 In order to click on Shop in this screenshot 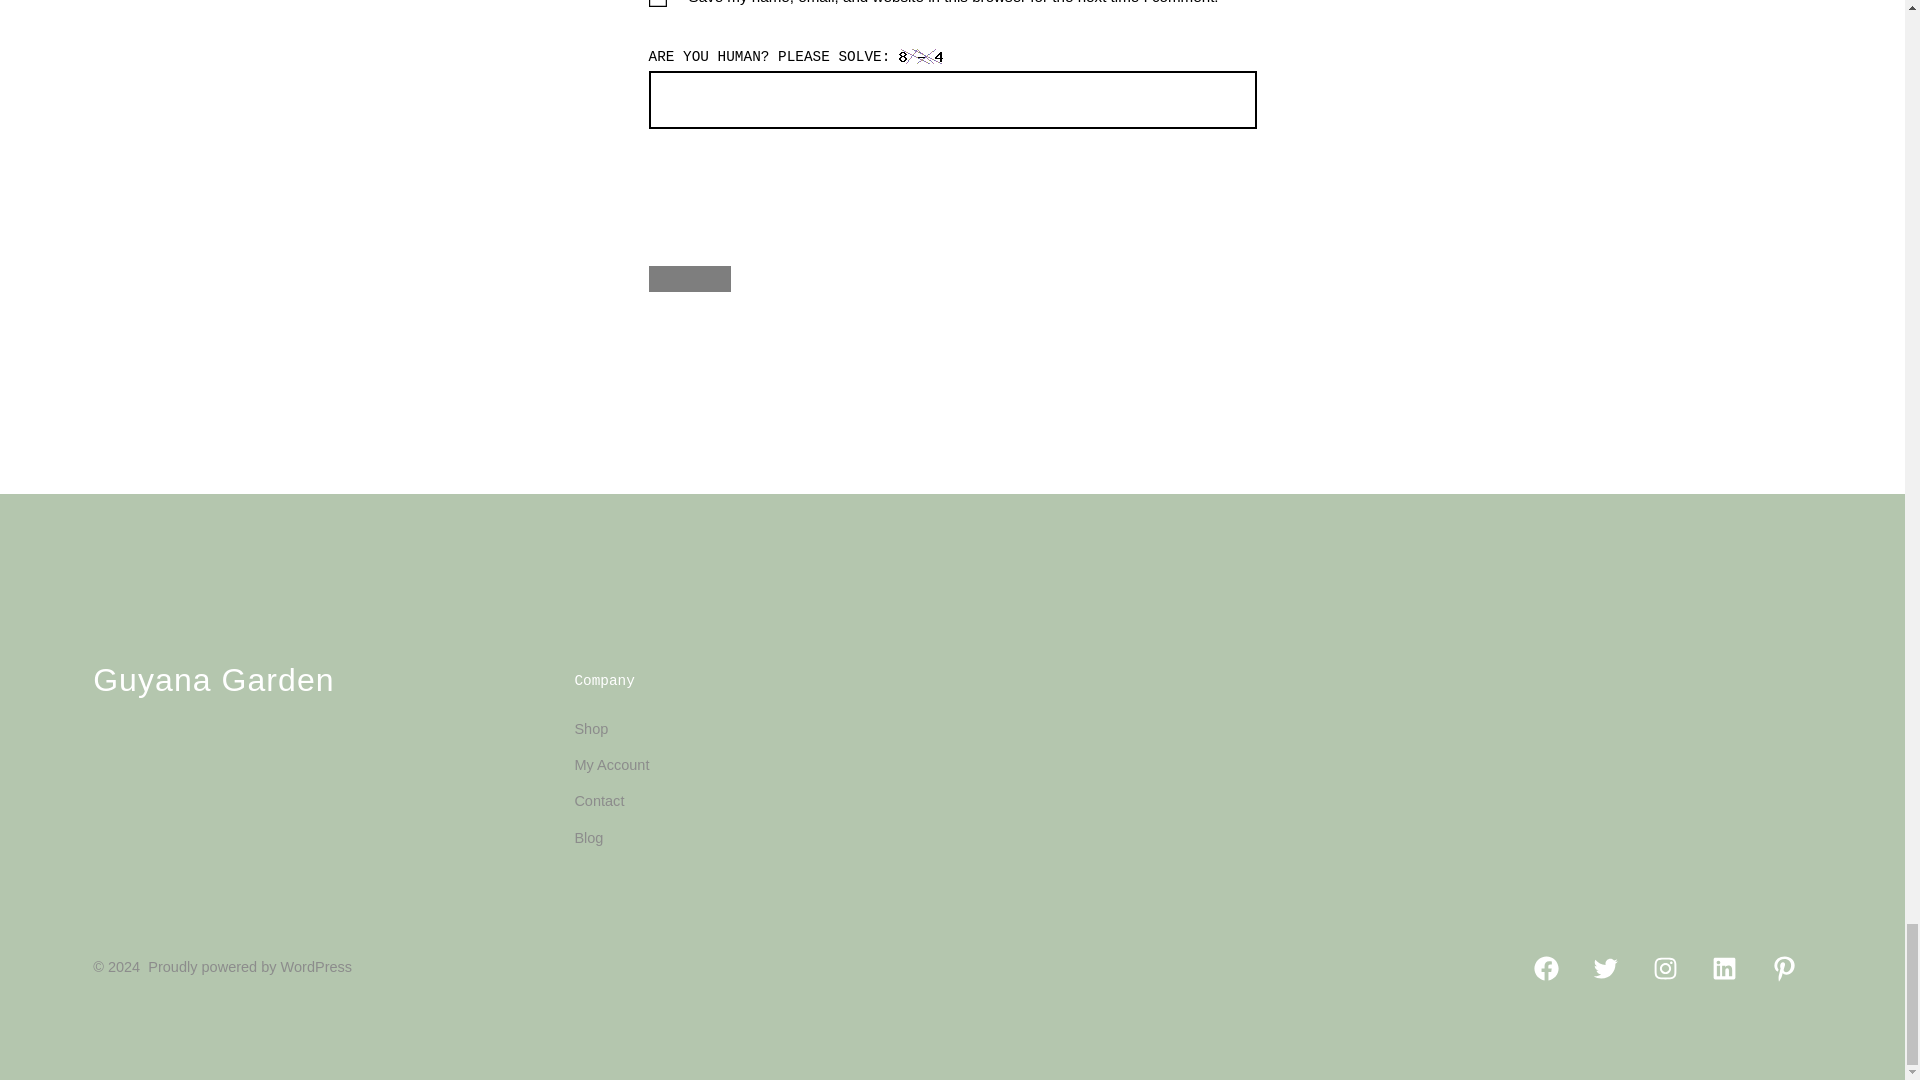, I will do `click(591, 728)`.